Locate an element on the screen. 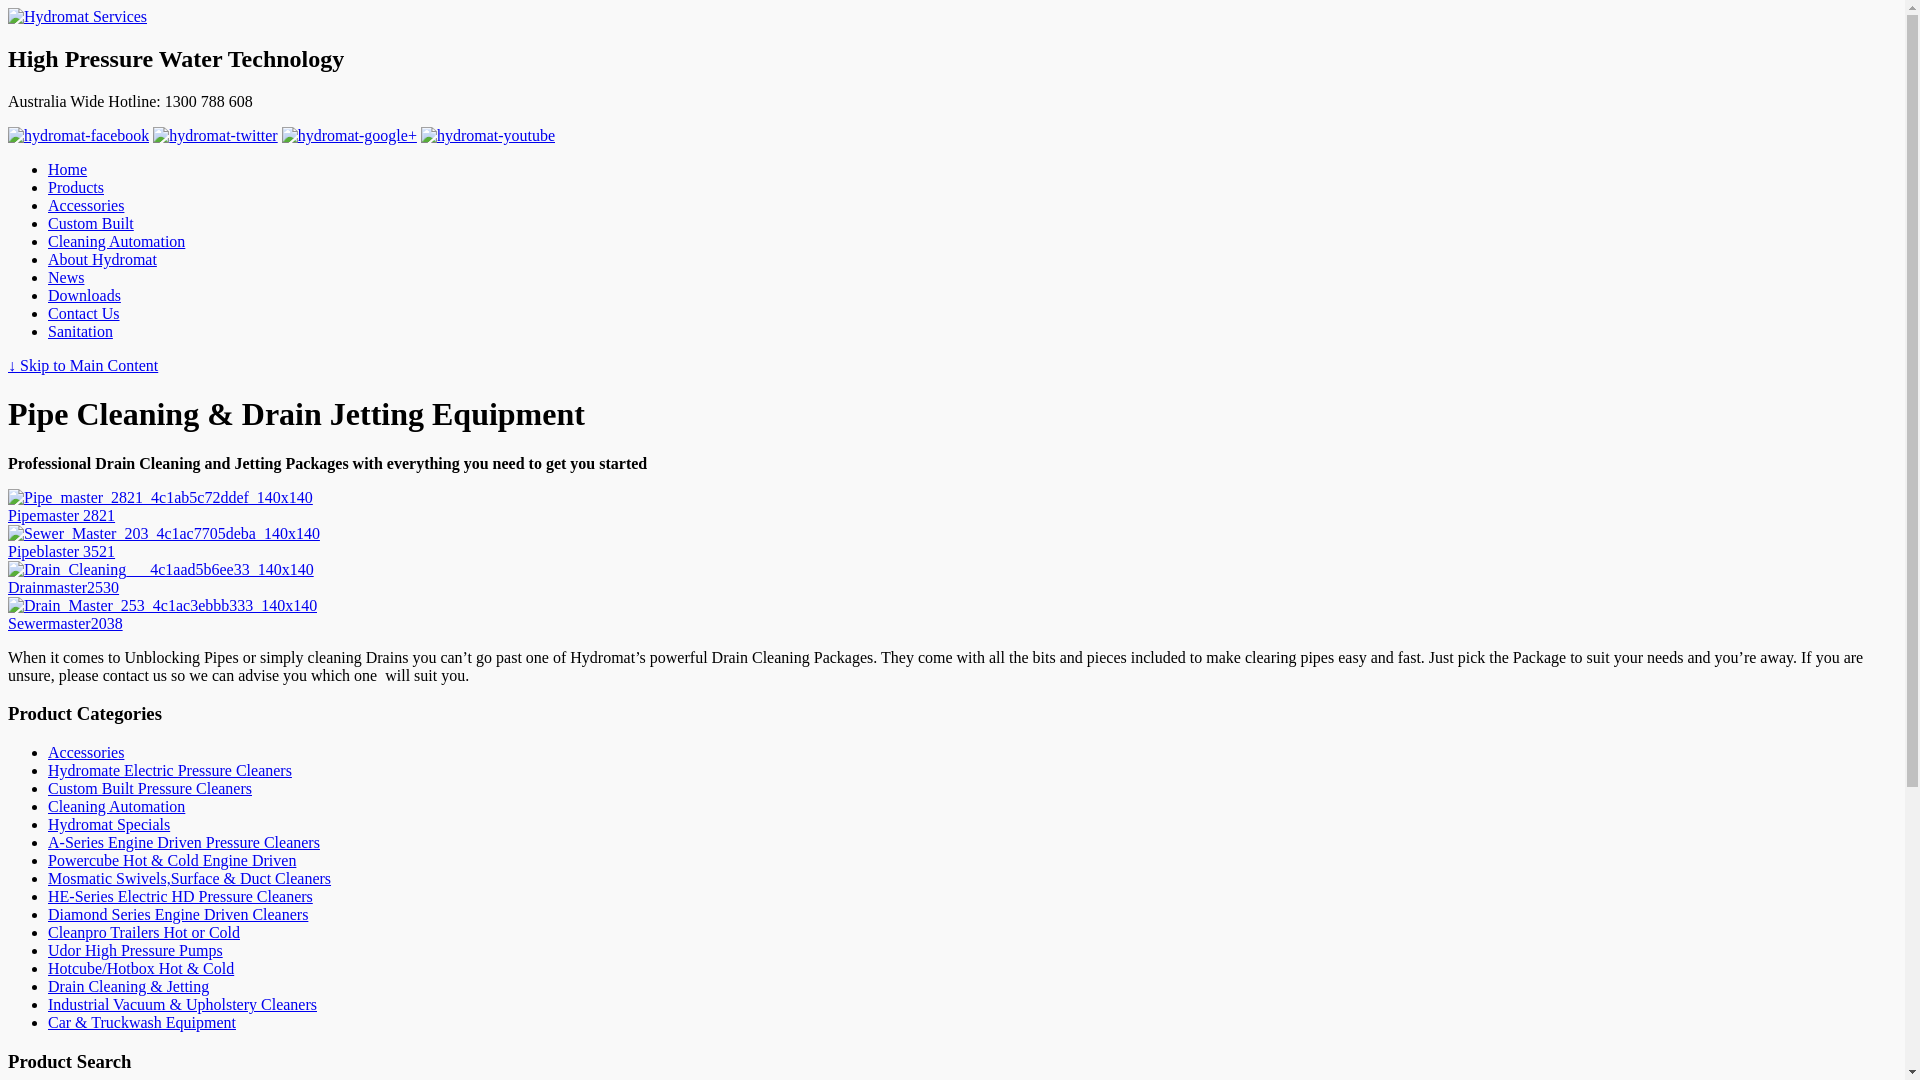 The image size is (1920, 1080). Accessories is located at coordinates (86, 206).